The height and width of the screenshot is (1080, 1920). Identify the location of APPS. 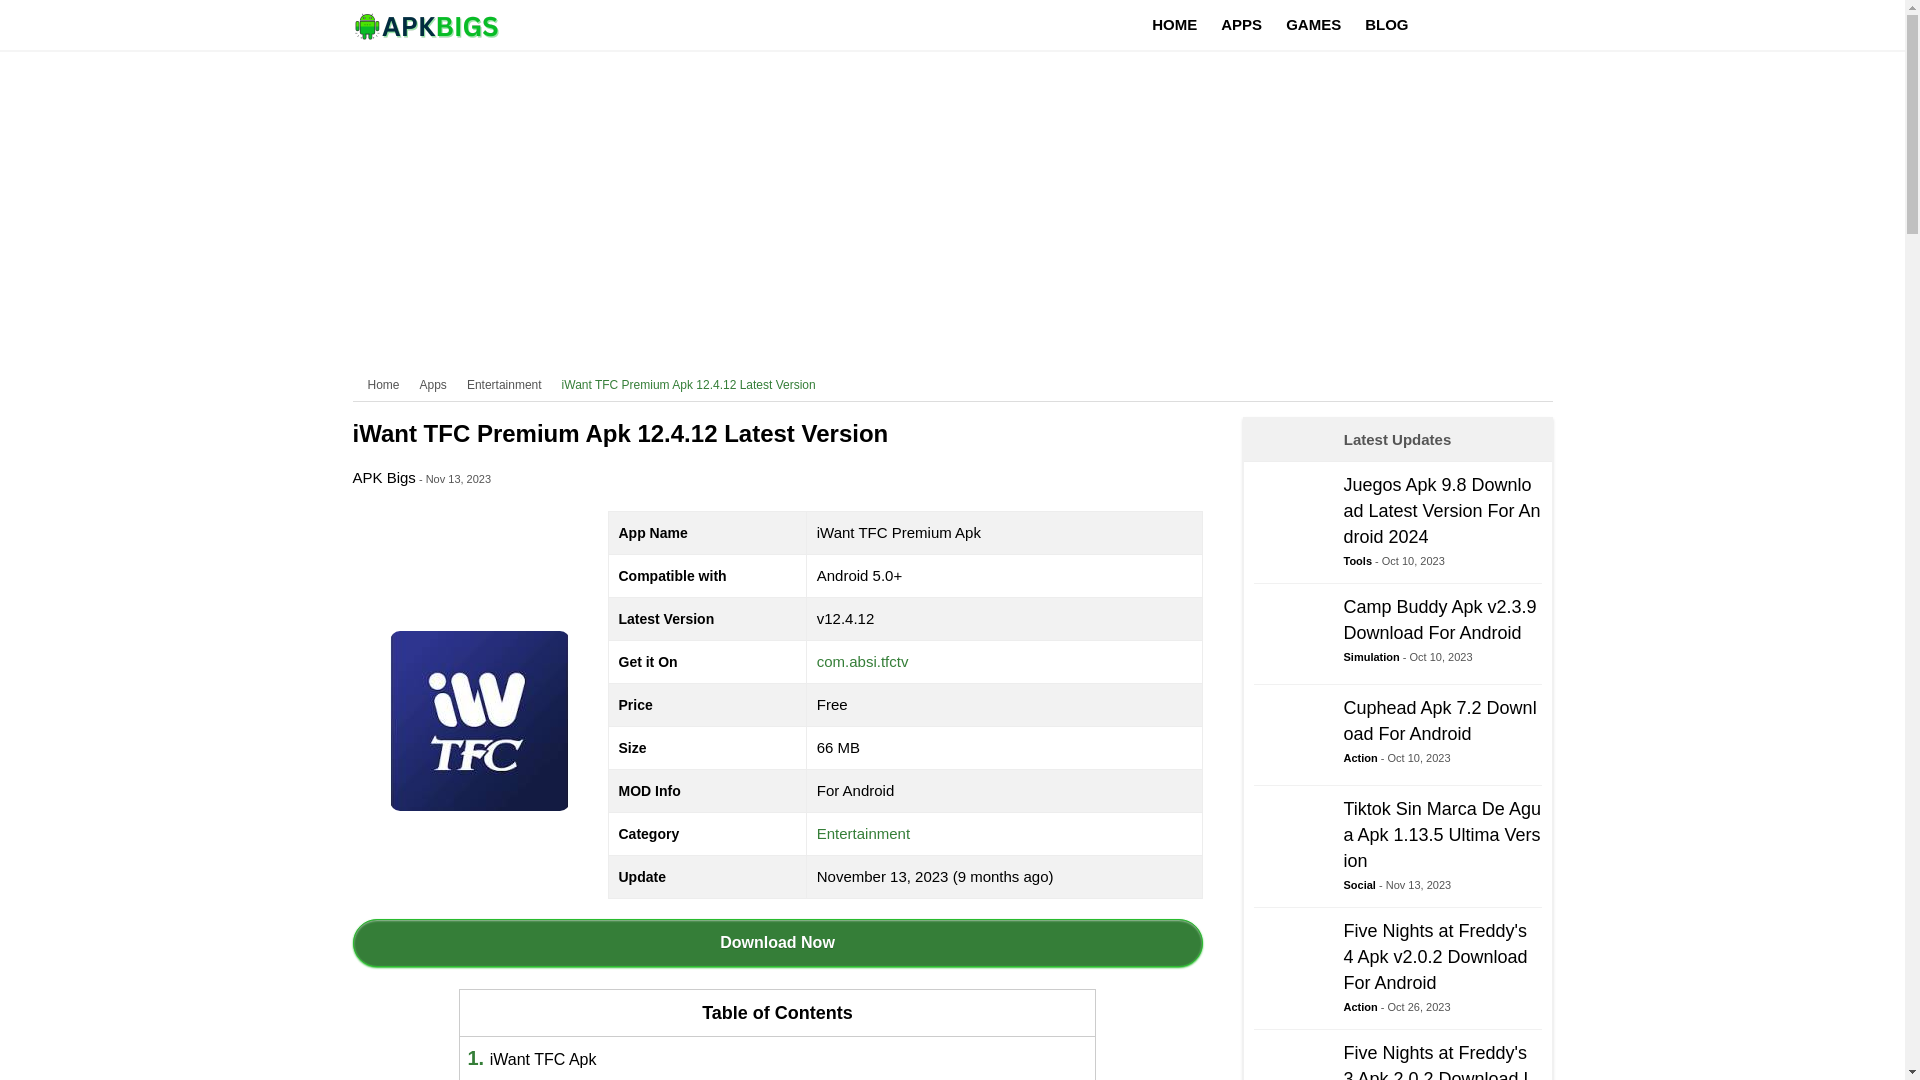
(864, 834).